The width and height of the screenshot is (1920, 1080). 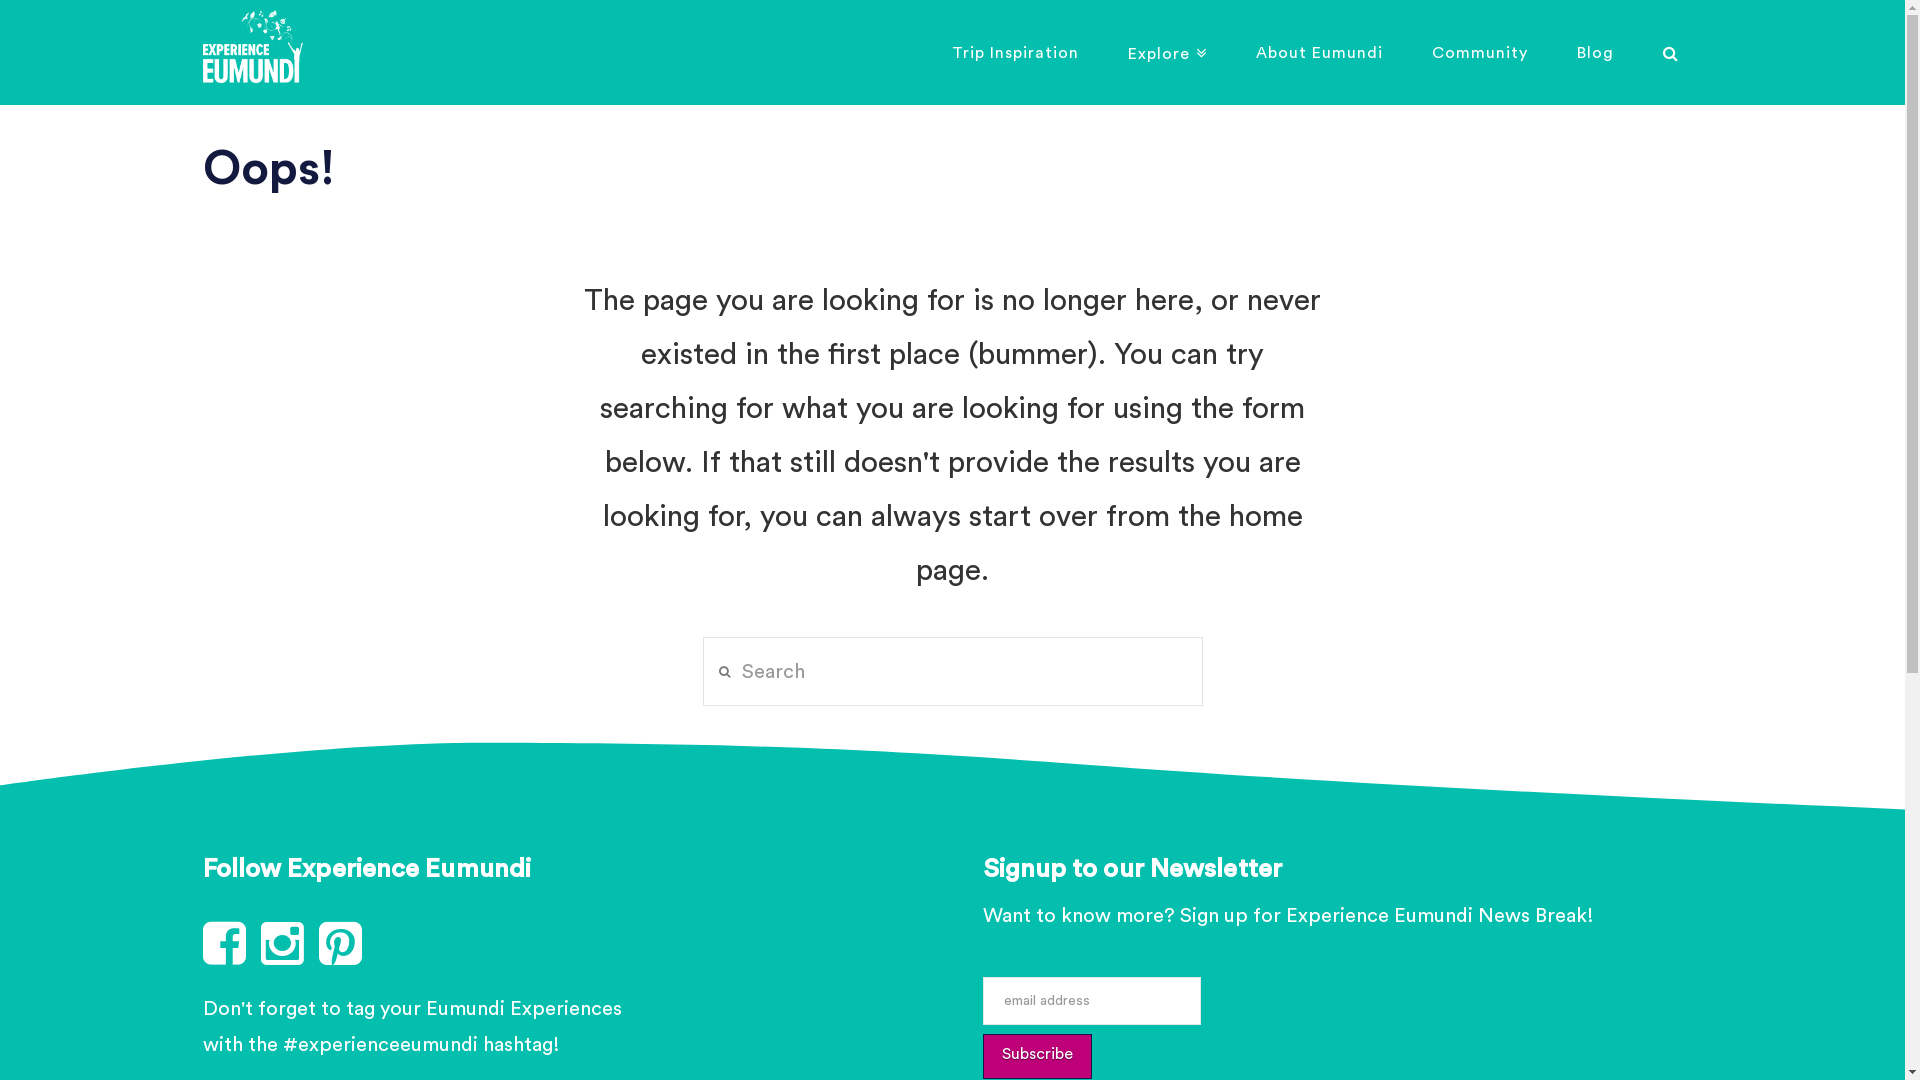 What do you see at coordinates (1015, 52) in the screenshot?
I see `Trip Inspiration` at bounding box center [1015, 52].